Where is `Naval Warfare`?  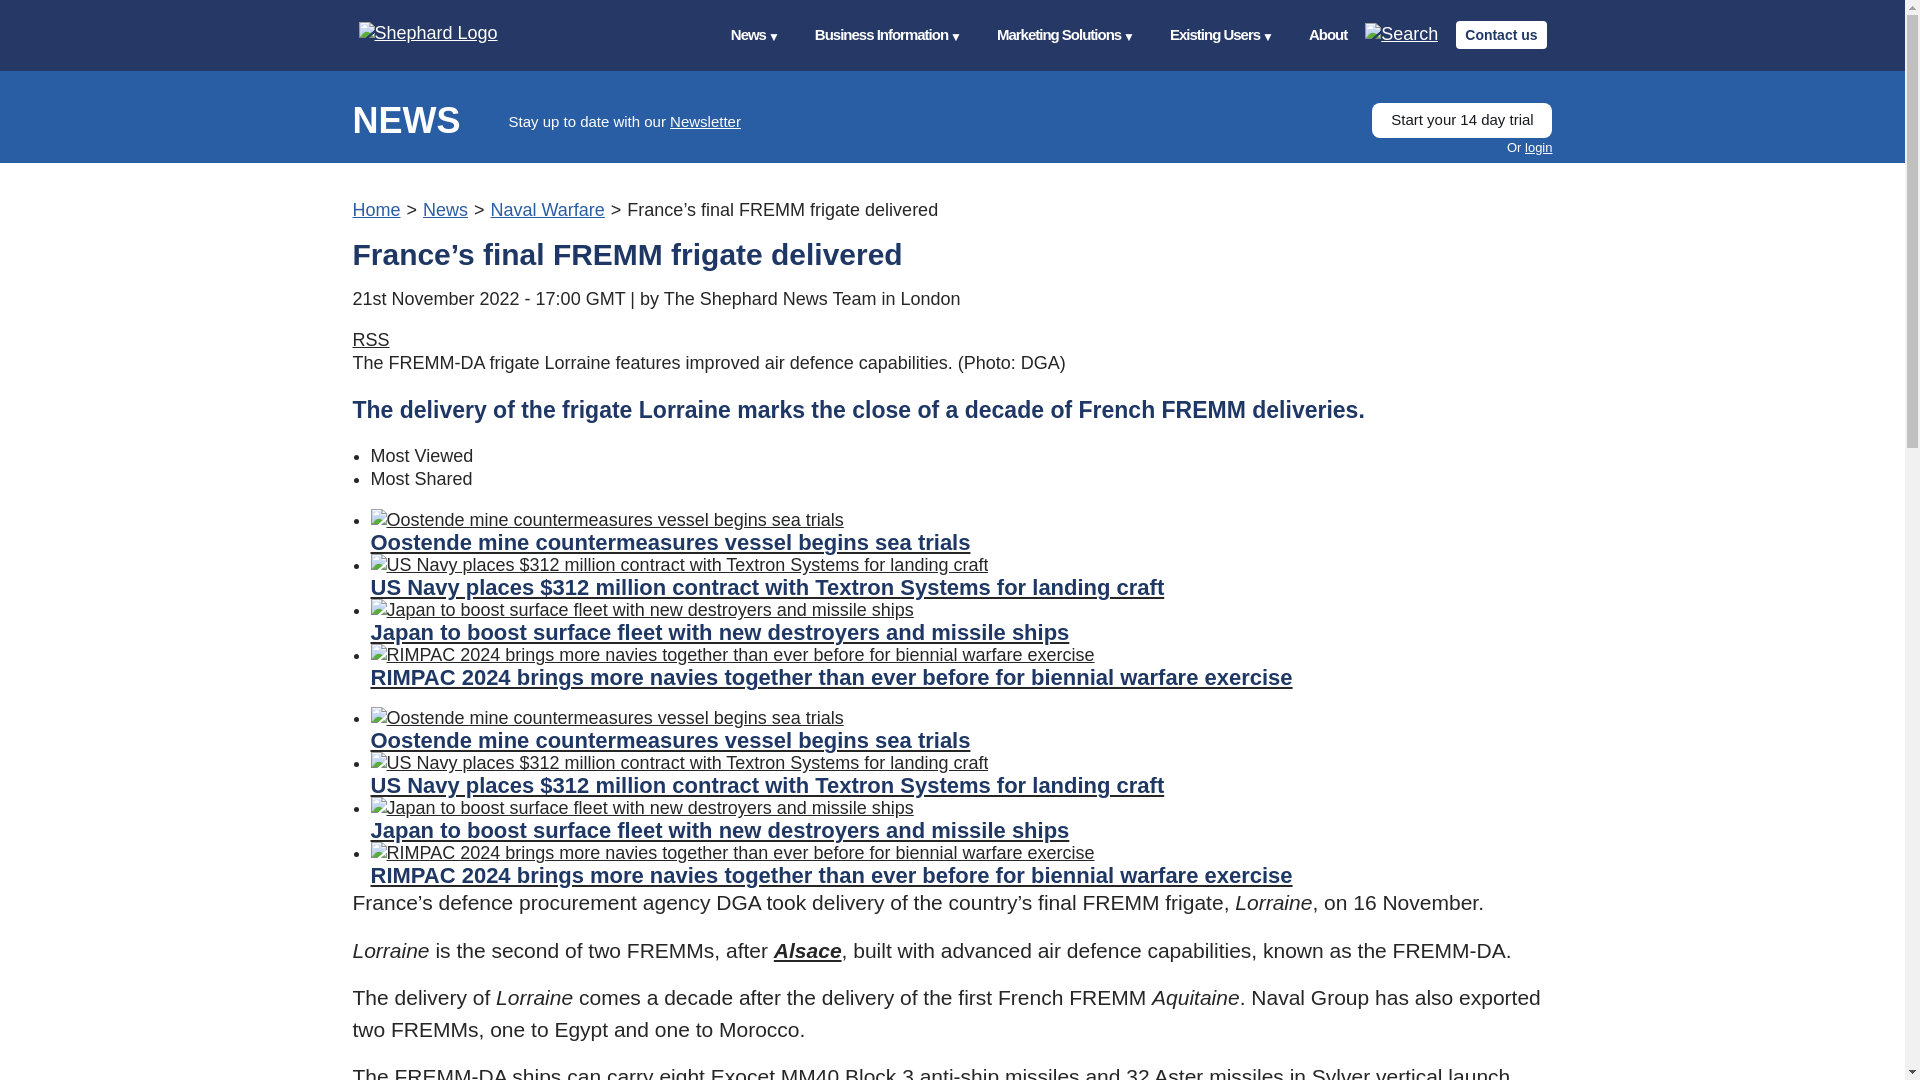
Naval Warfare is located at coordinates (546, 210).